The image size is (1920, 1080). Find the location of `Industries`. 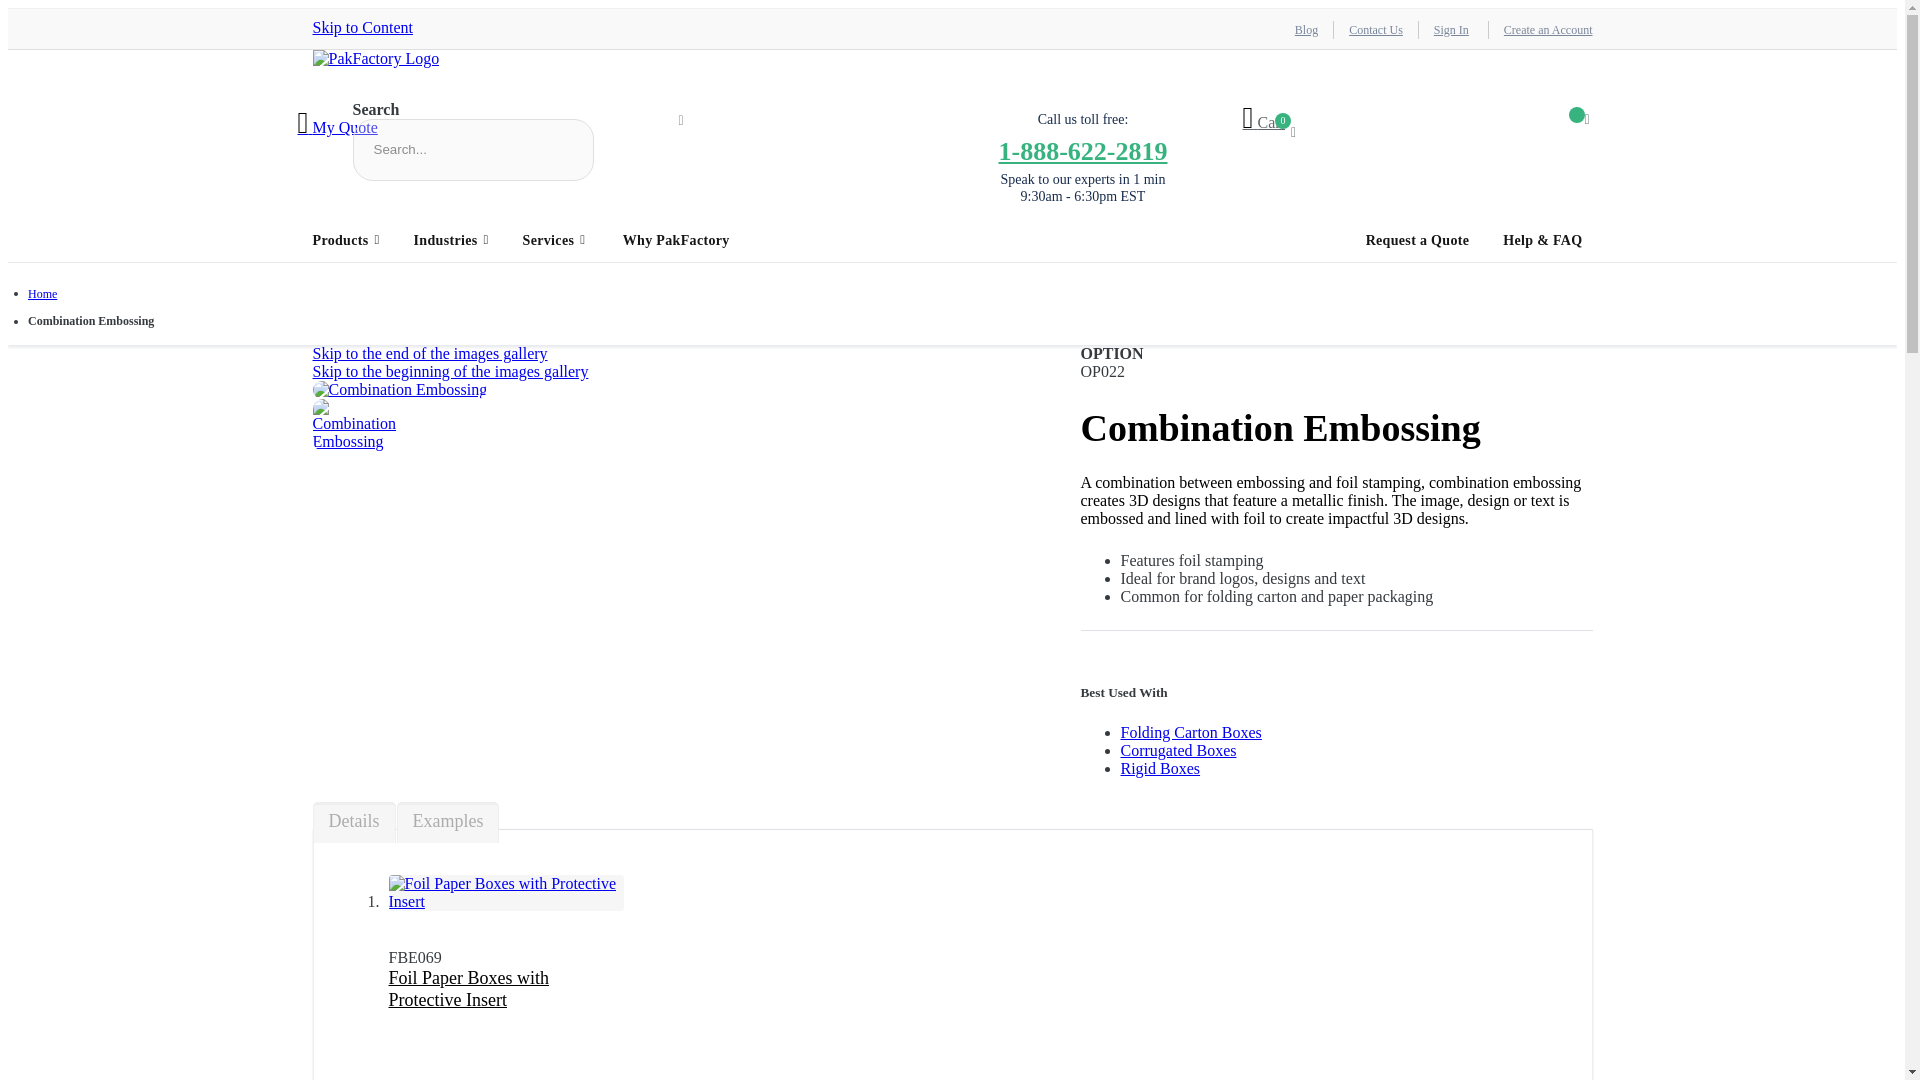

Industries is located at coordinates (451, 240).